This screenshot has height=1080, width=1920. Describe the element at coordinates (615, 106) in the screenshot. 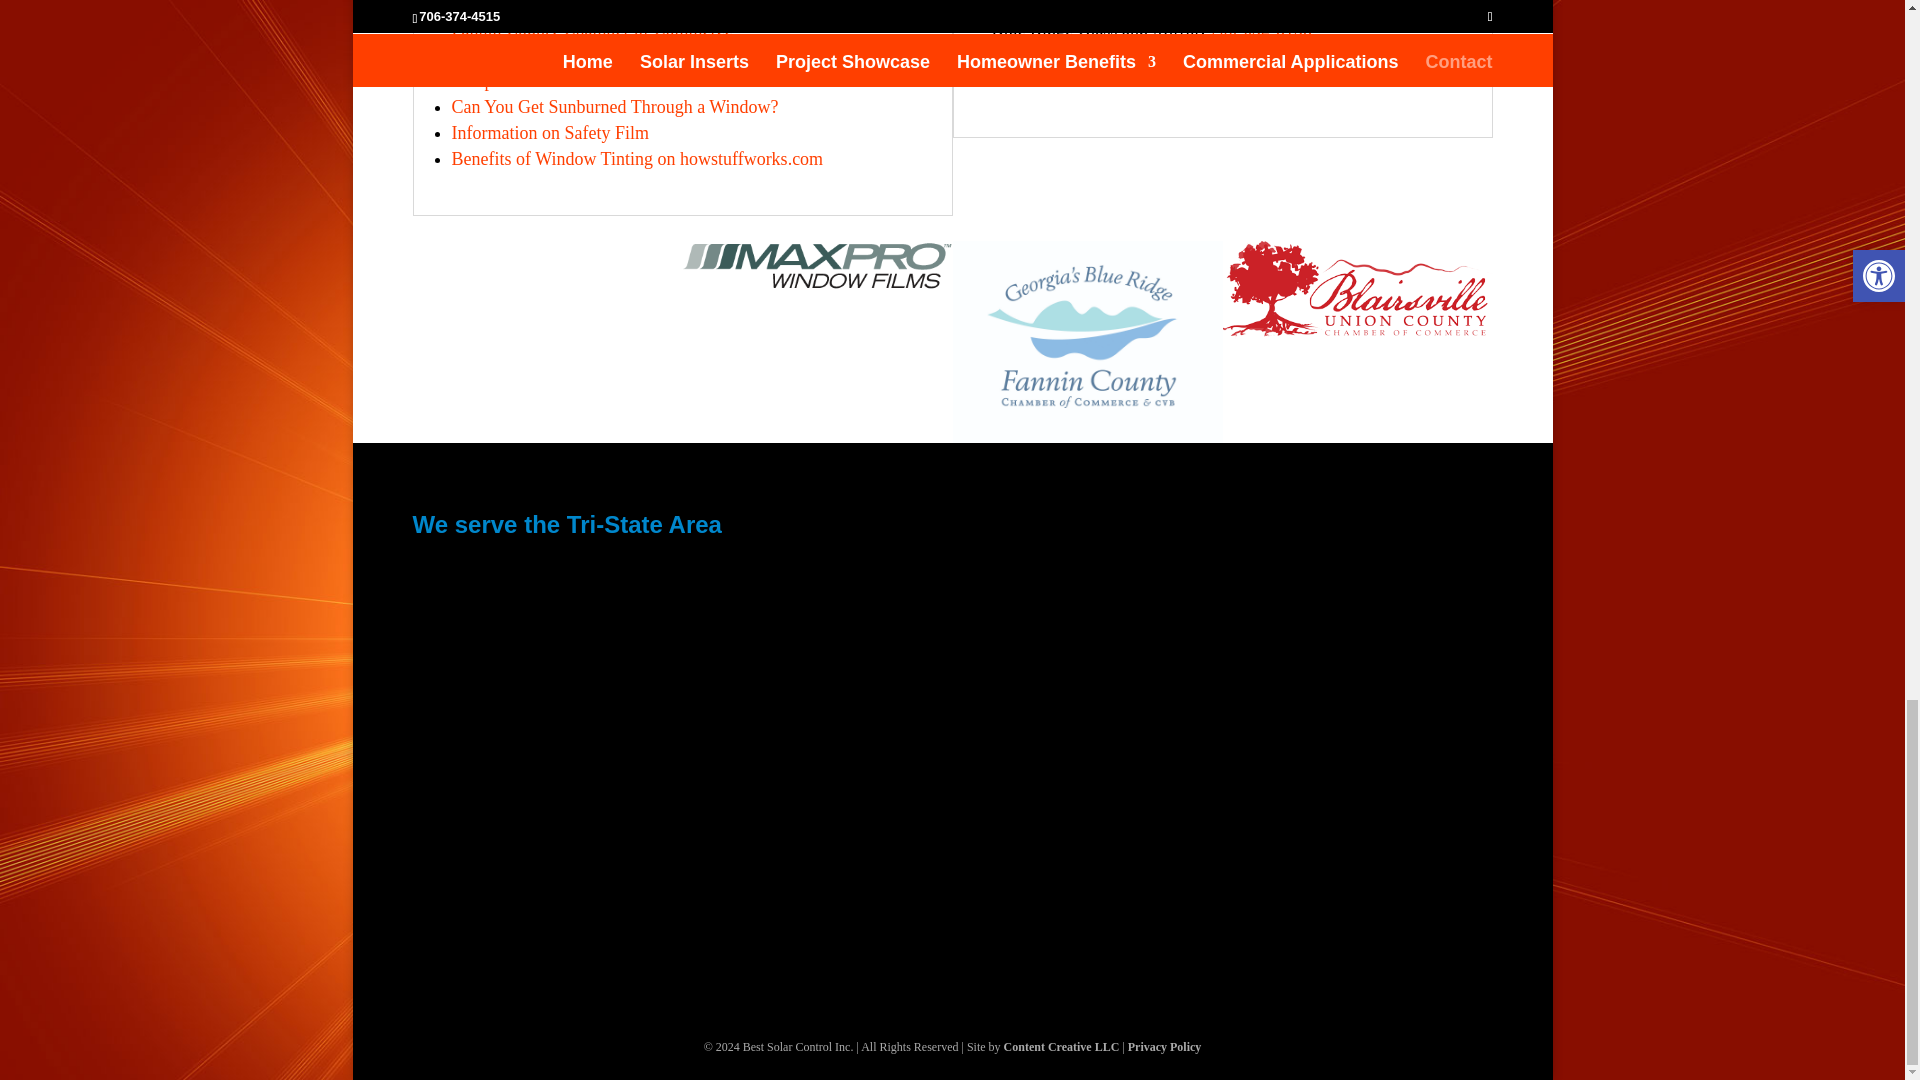

I see `Can You Get Sunburned Through a Window?` at that location.